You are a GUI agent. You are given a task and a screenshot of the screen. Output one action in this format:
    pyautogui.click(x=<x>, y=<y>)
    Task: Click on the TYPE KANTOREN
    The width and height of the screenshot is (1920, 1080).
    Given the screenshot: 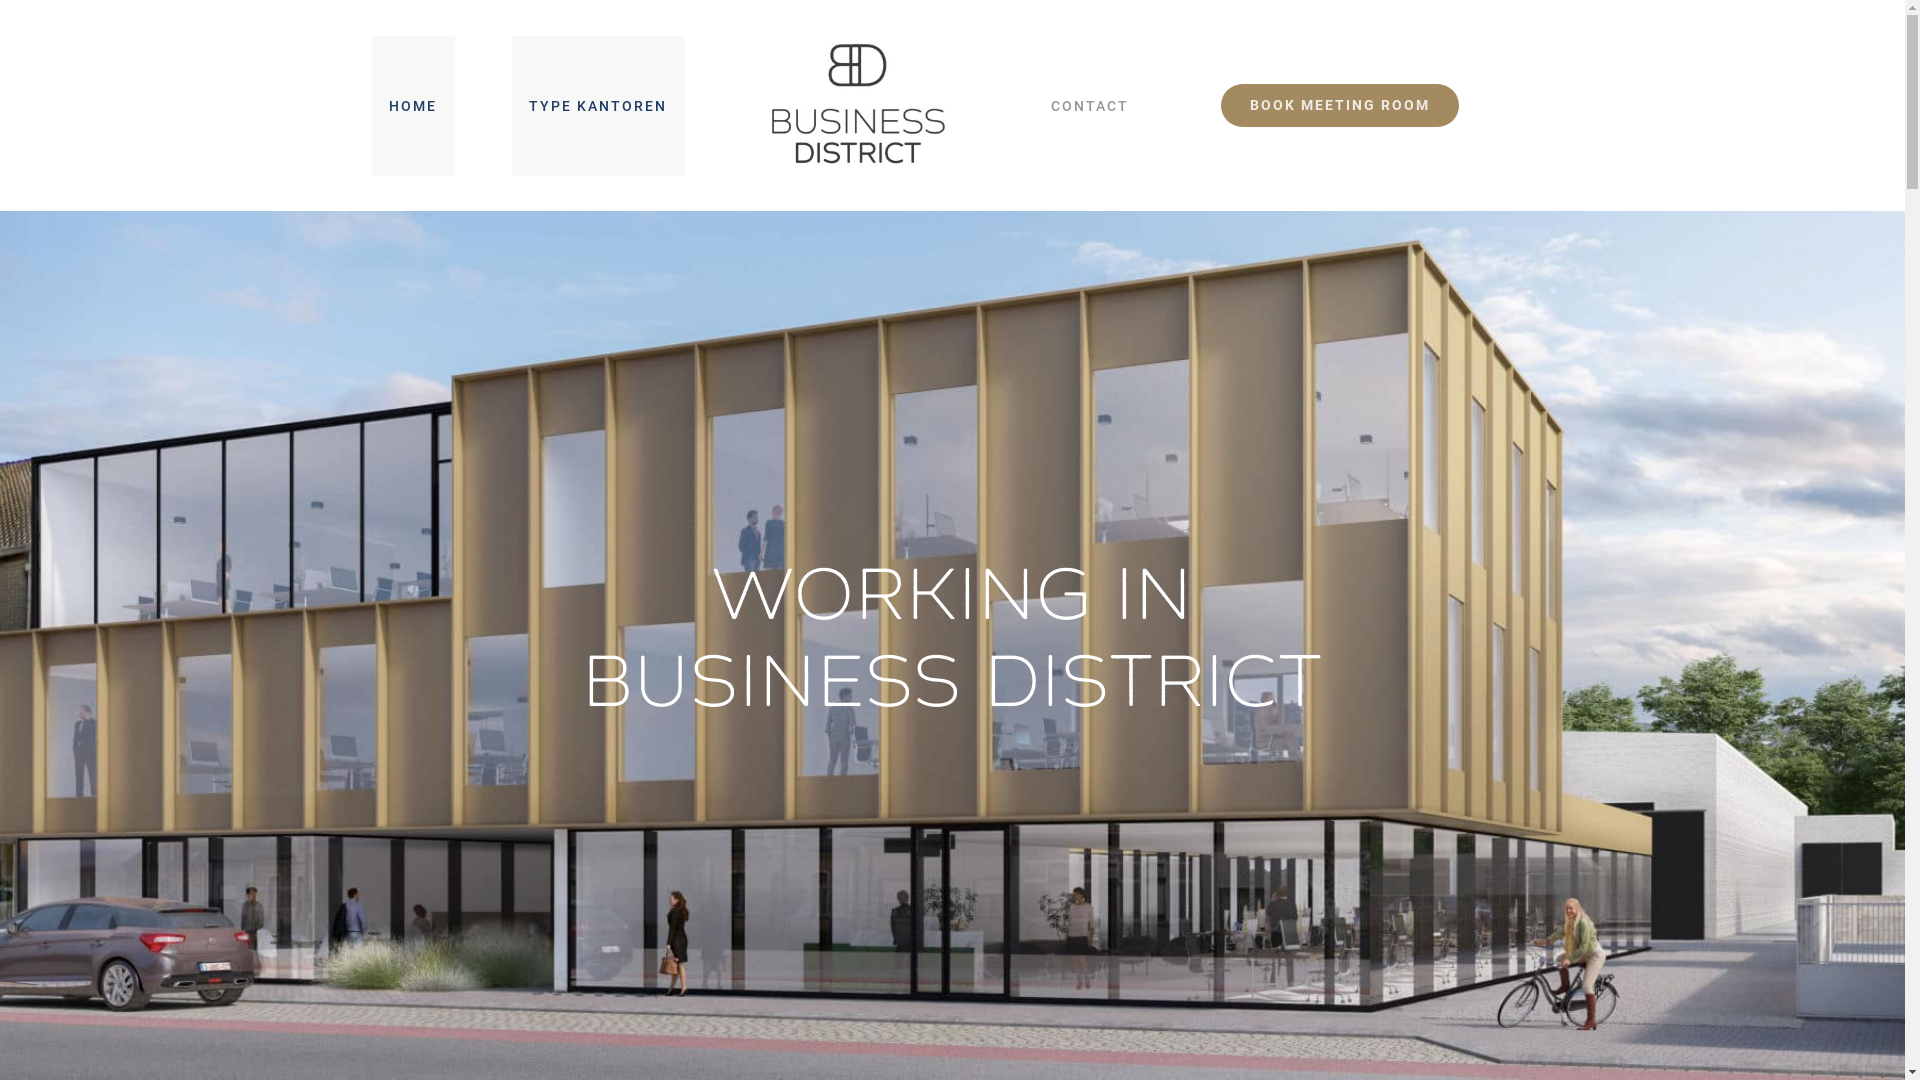 What is the action you would take?
    pyautogui.click(x=598, y=106)
    